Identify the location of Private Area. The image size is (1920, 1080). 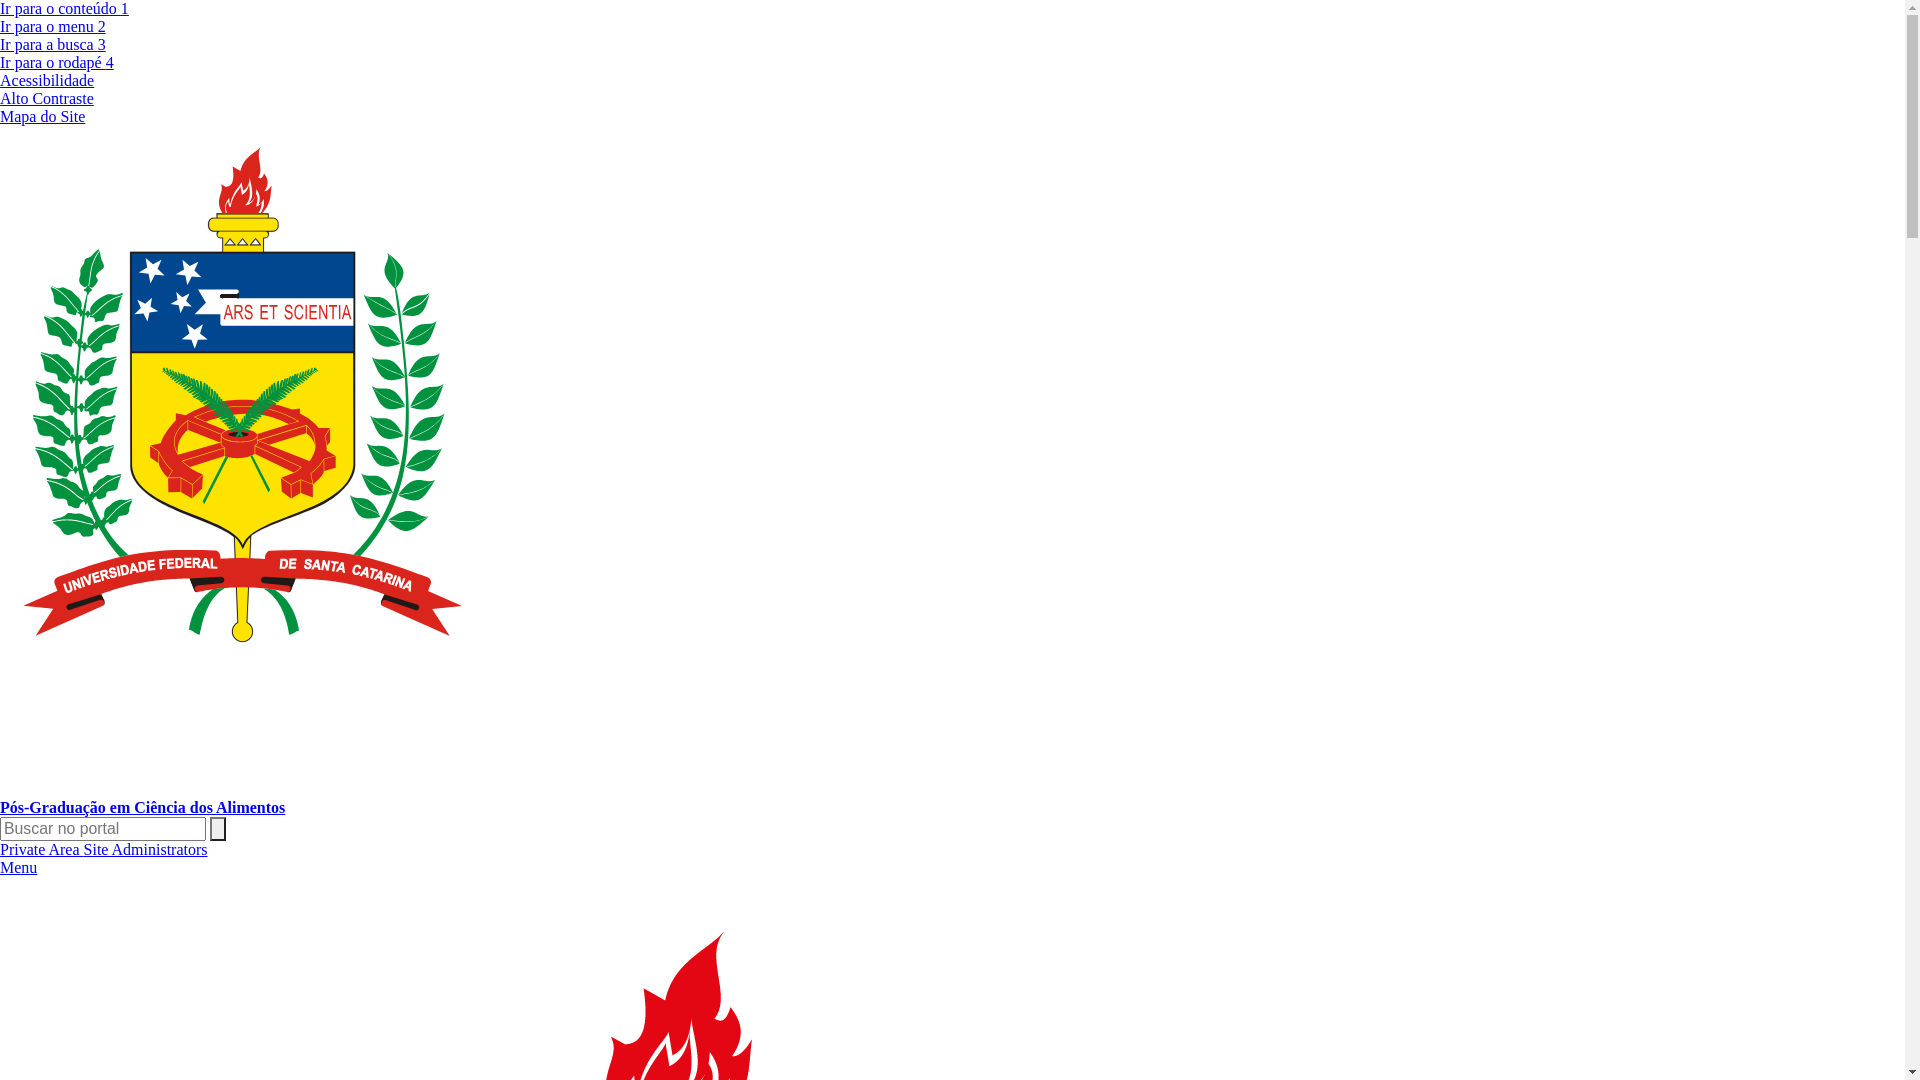
(42, 850).